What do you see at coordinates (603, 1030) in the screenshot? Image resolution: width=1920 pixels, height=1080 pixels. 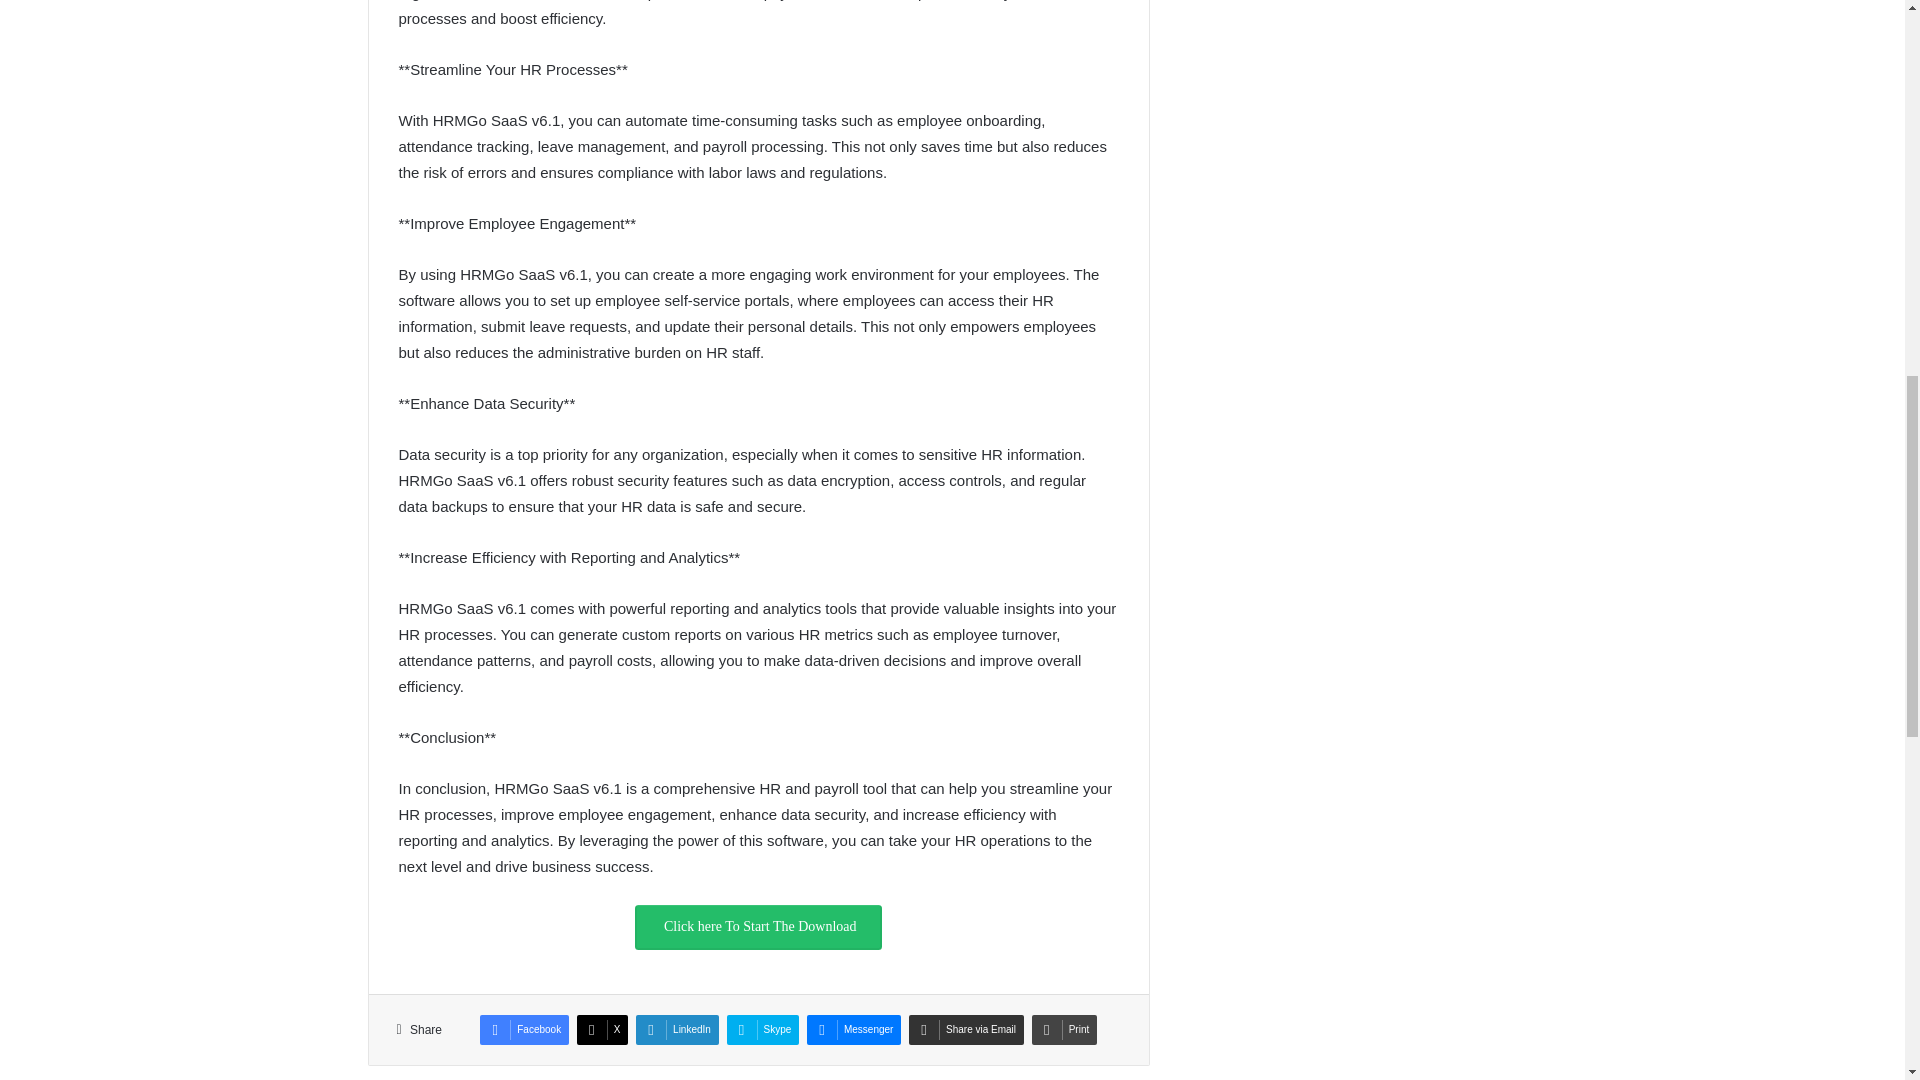 I see `X` at bounding box center [603, 1030].